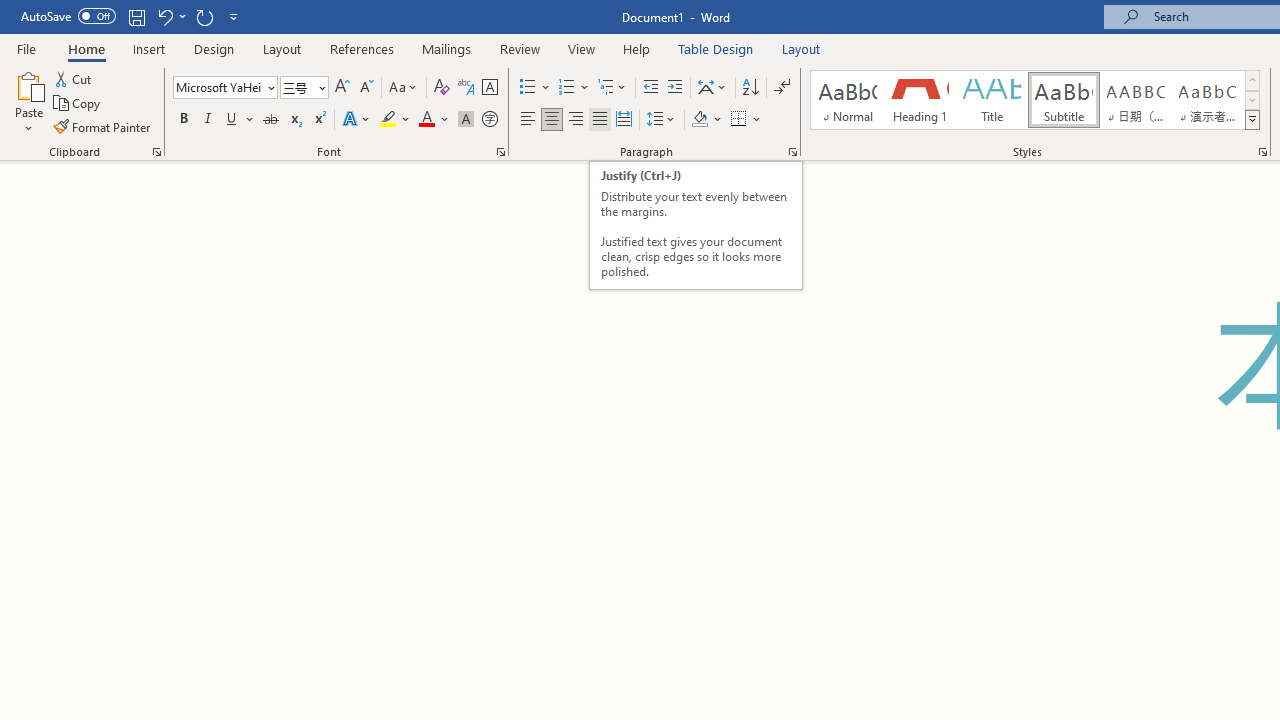 This screenshot has height=720, width=1280. I want to click on Increase Indent, so click(675, 88).